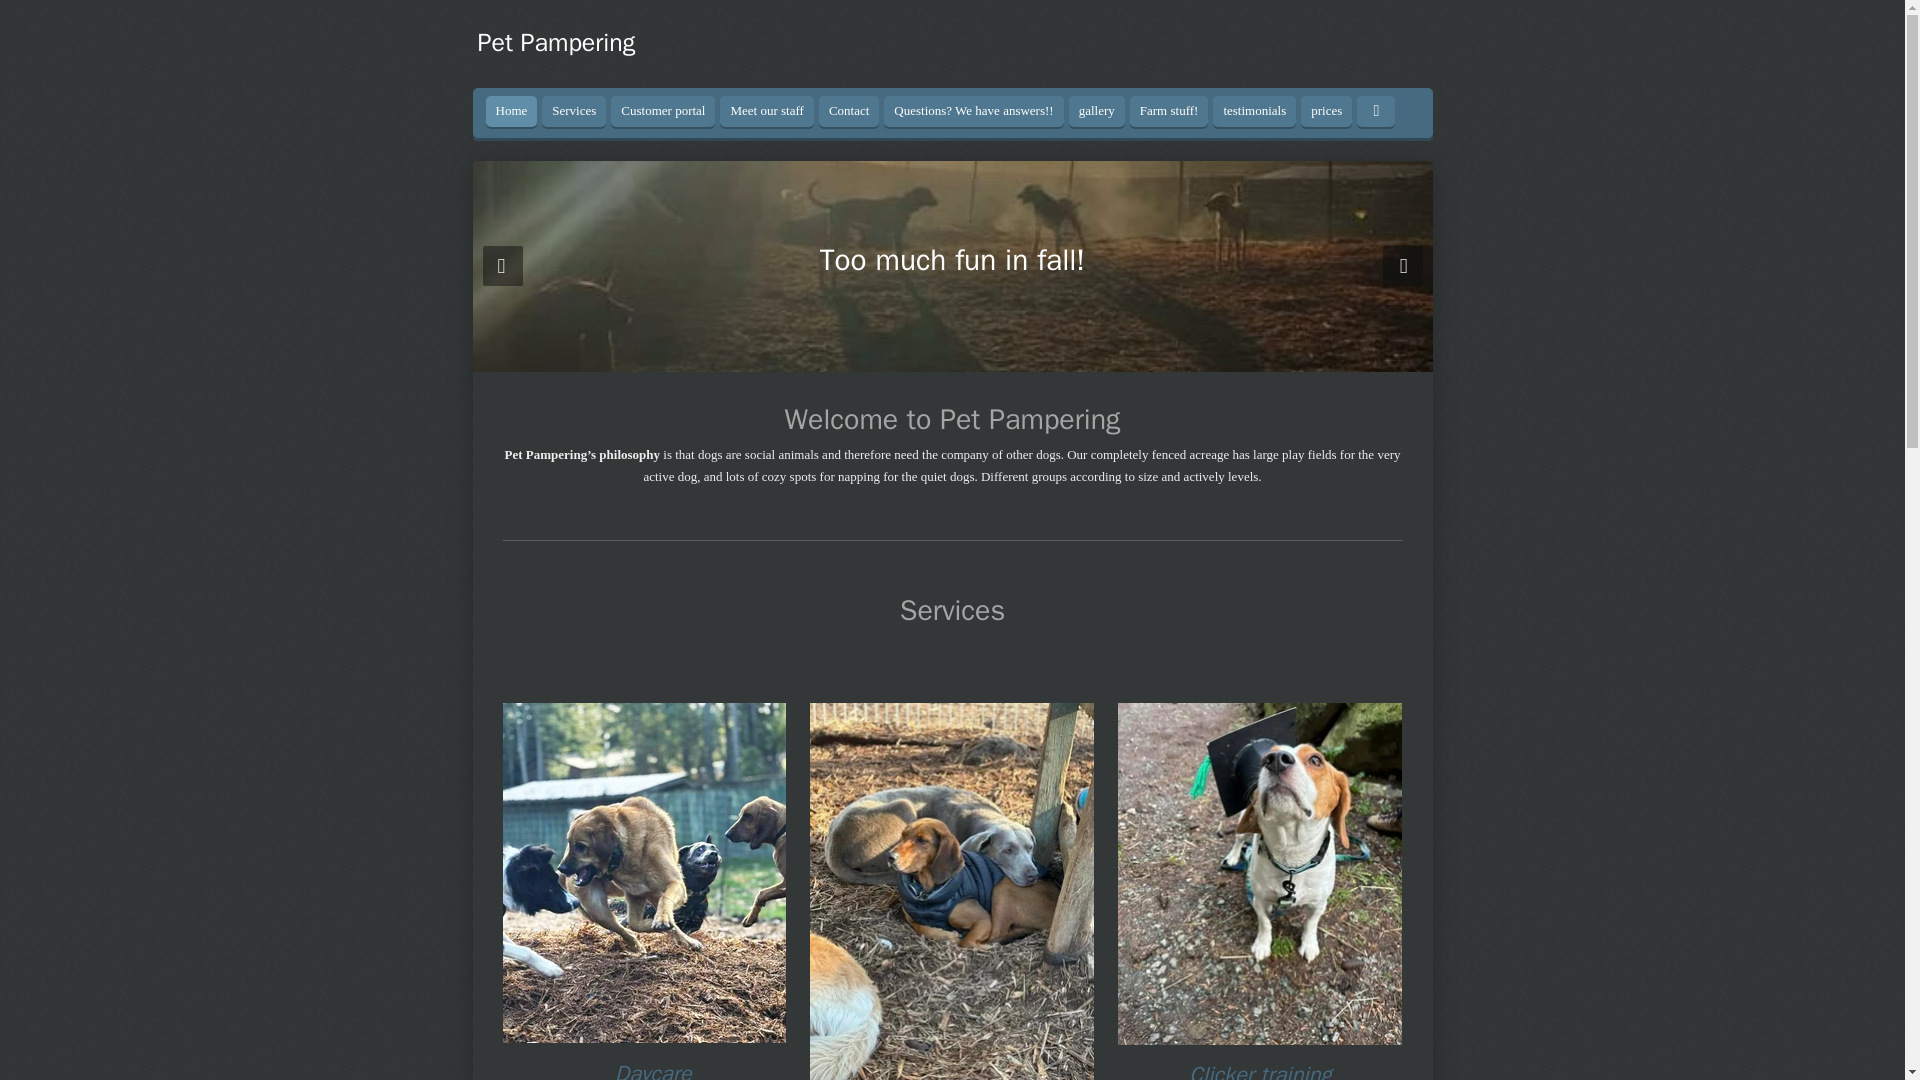 The image size is (1920, 1080). I want to click on Home, so click(511, 112).